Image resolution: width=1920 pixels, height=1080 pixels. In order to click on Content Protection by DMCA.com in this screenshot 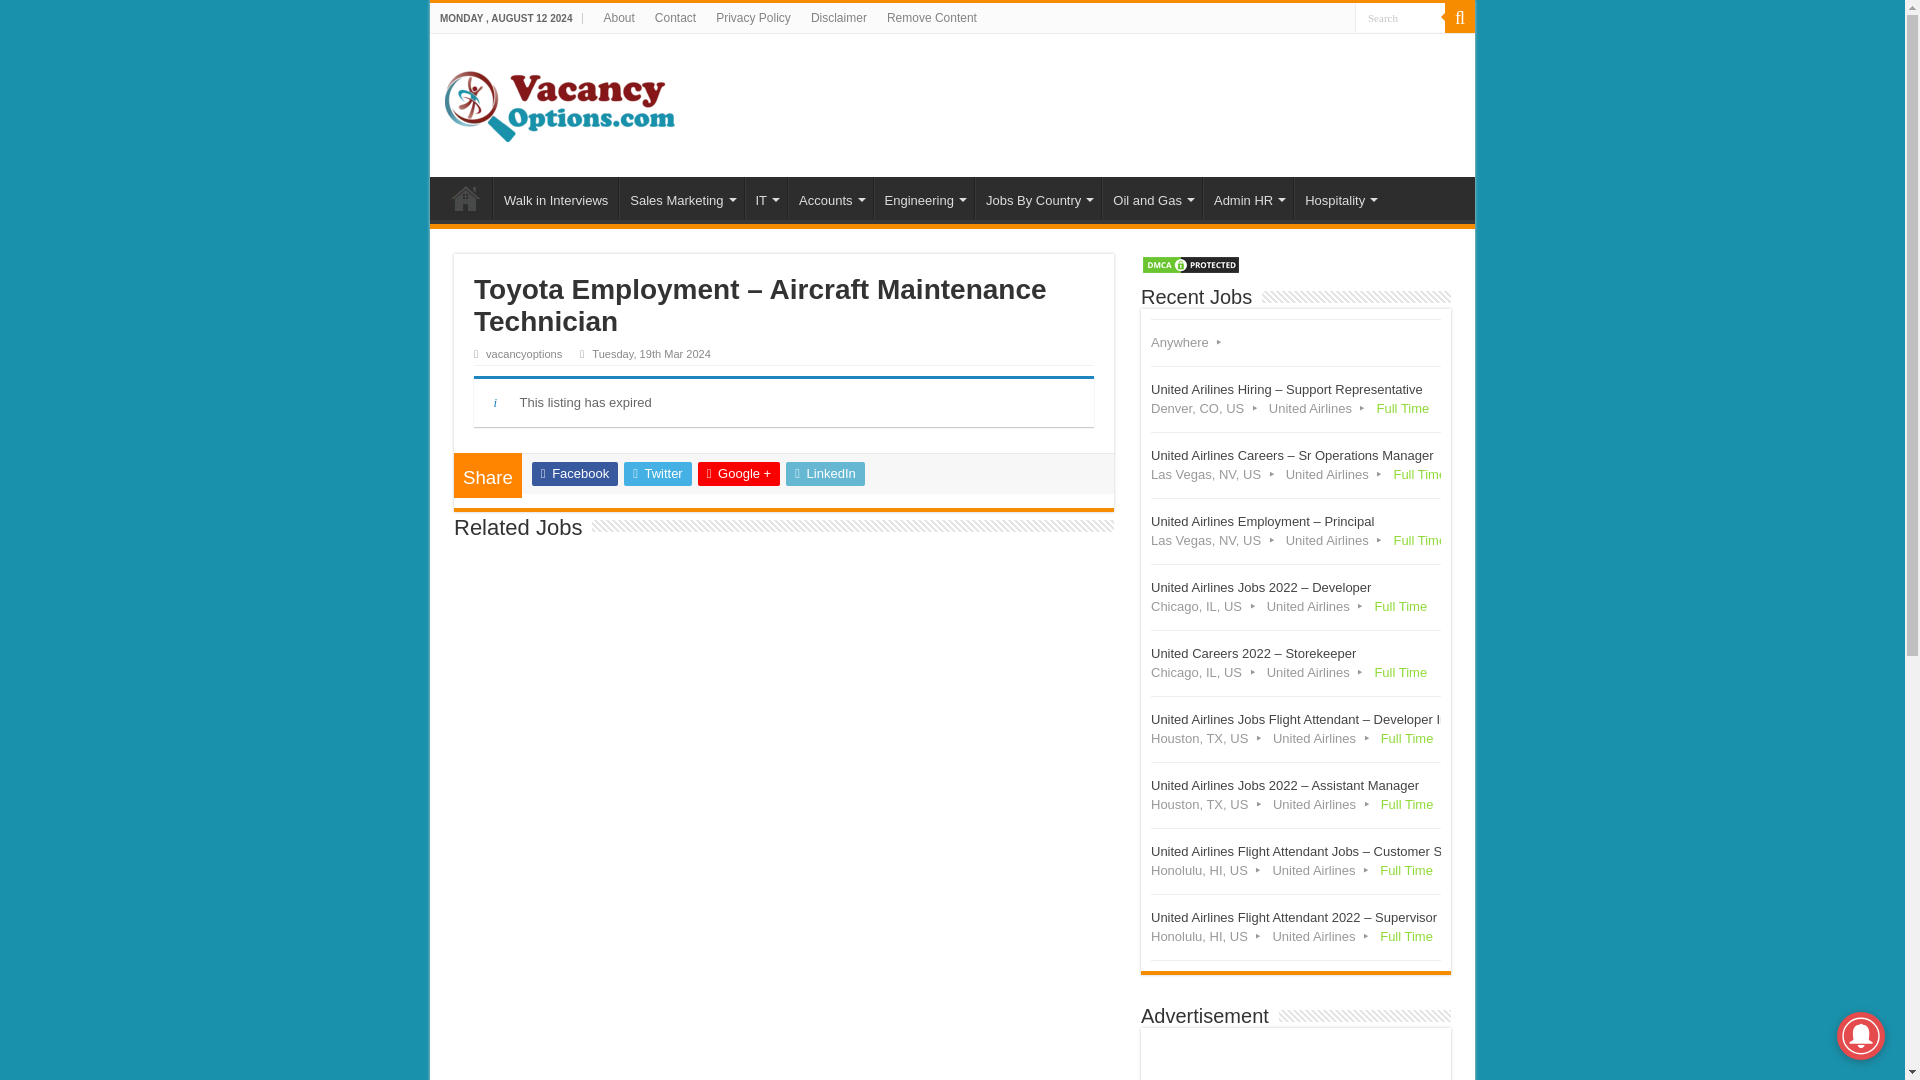, I will do `click(1190, 263)`.